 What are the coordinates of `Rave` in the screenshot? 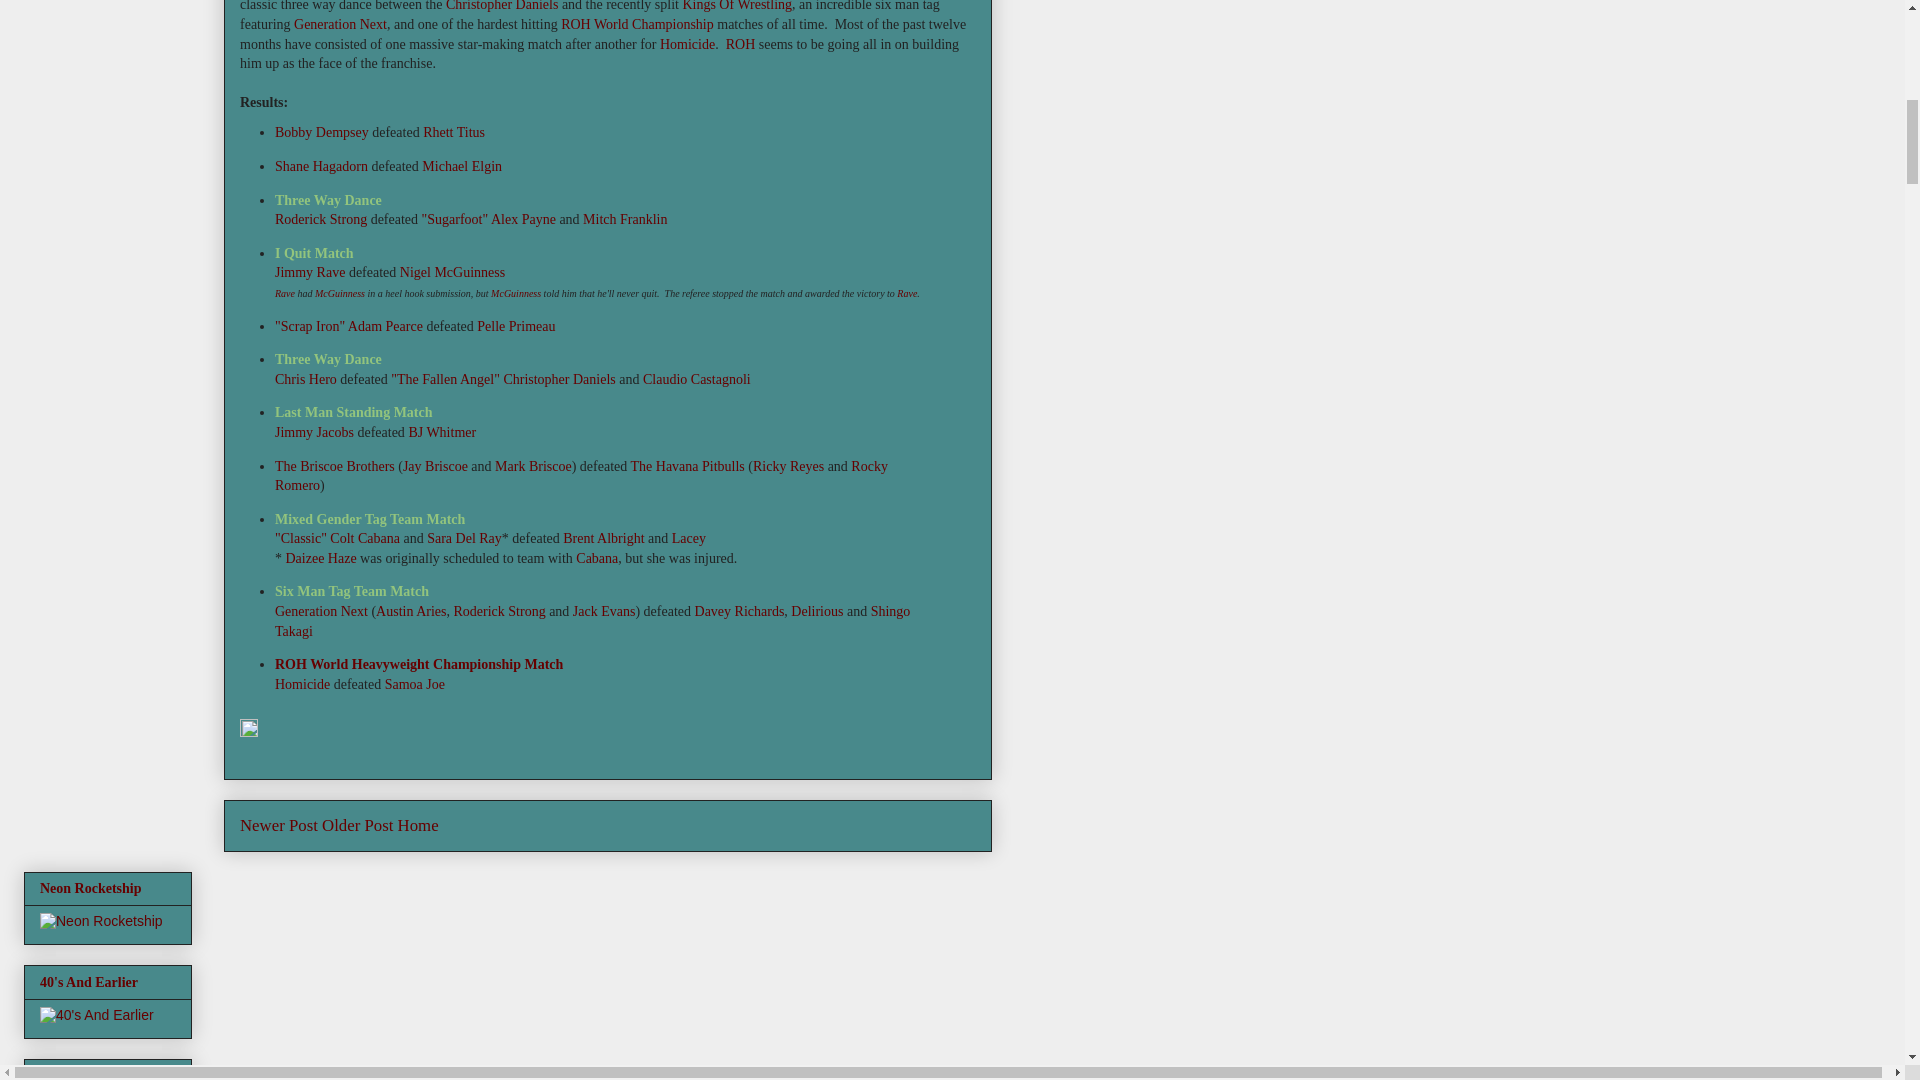 It's located at (284, 294).